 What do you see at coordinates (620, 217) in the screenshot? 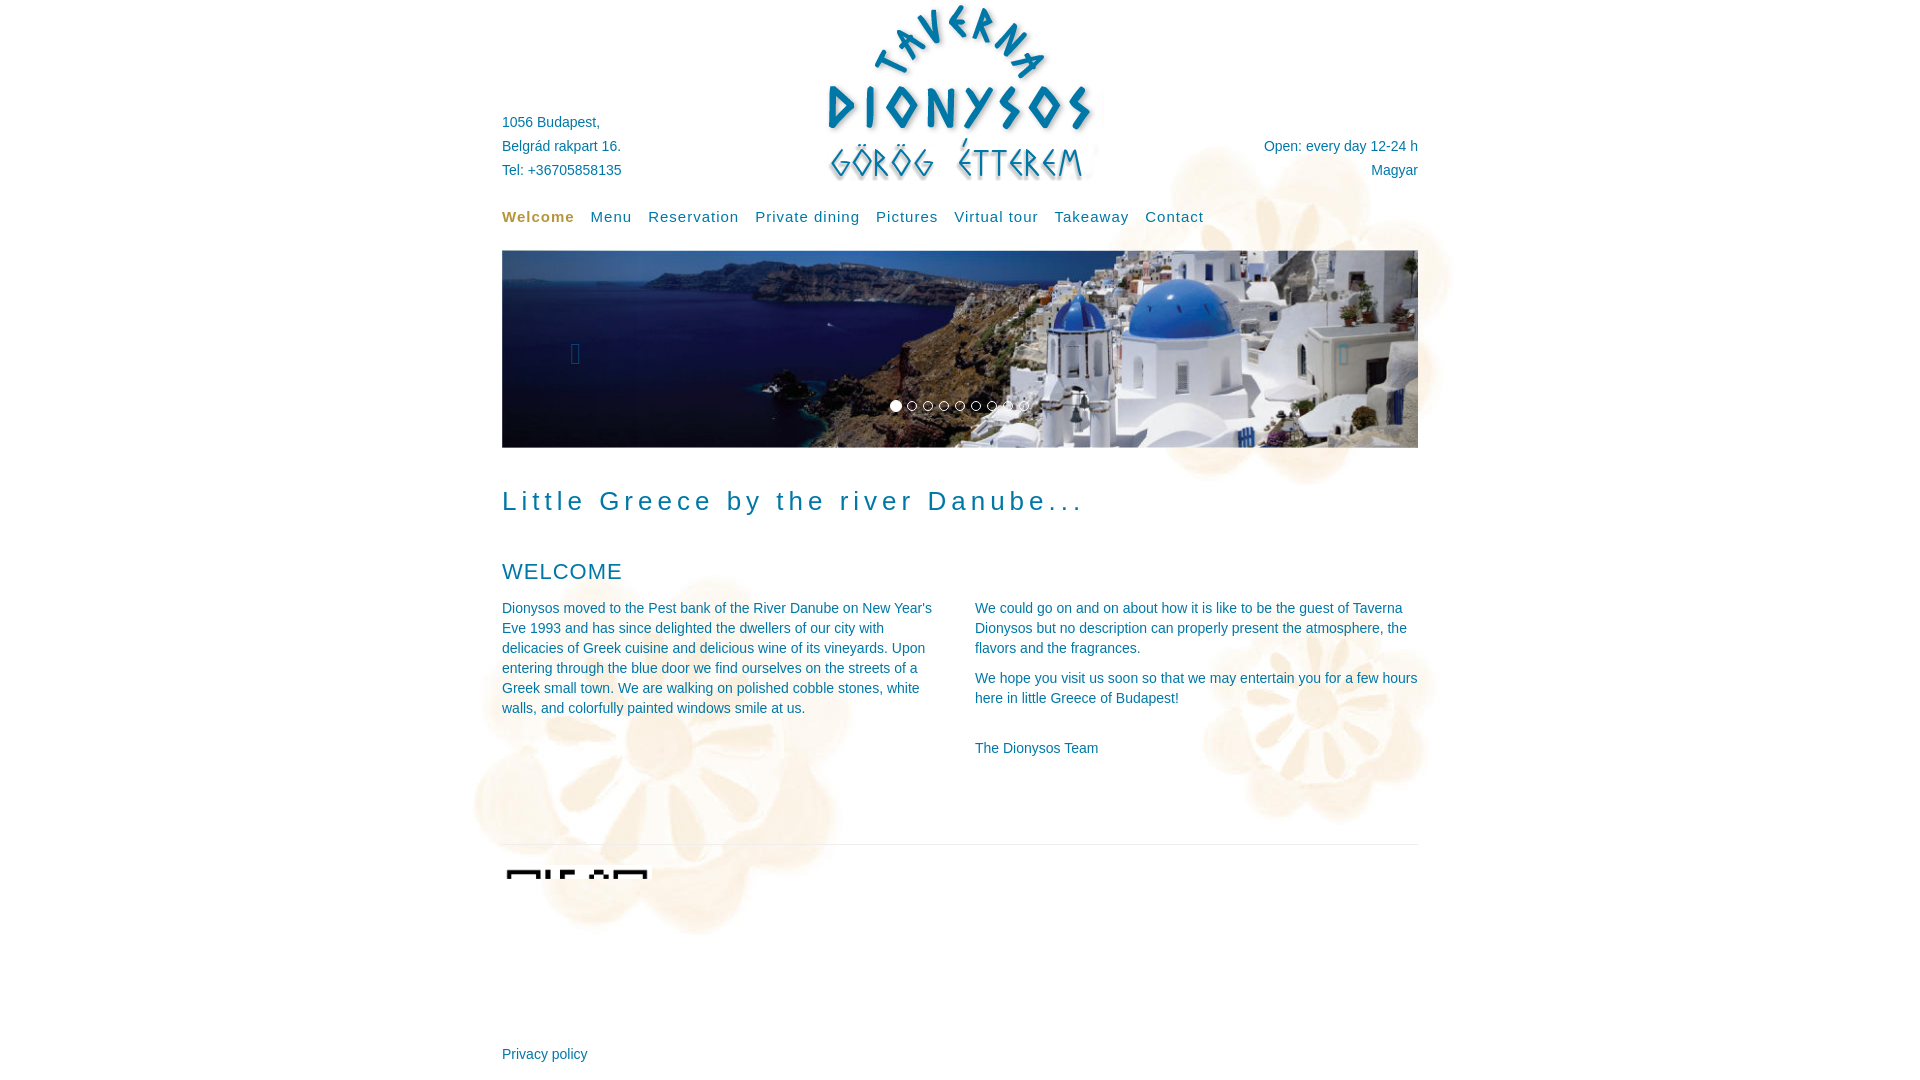
I see `Menu` at bounding box center [620, 217].